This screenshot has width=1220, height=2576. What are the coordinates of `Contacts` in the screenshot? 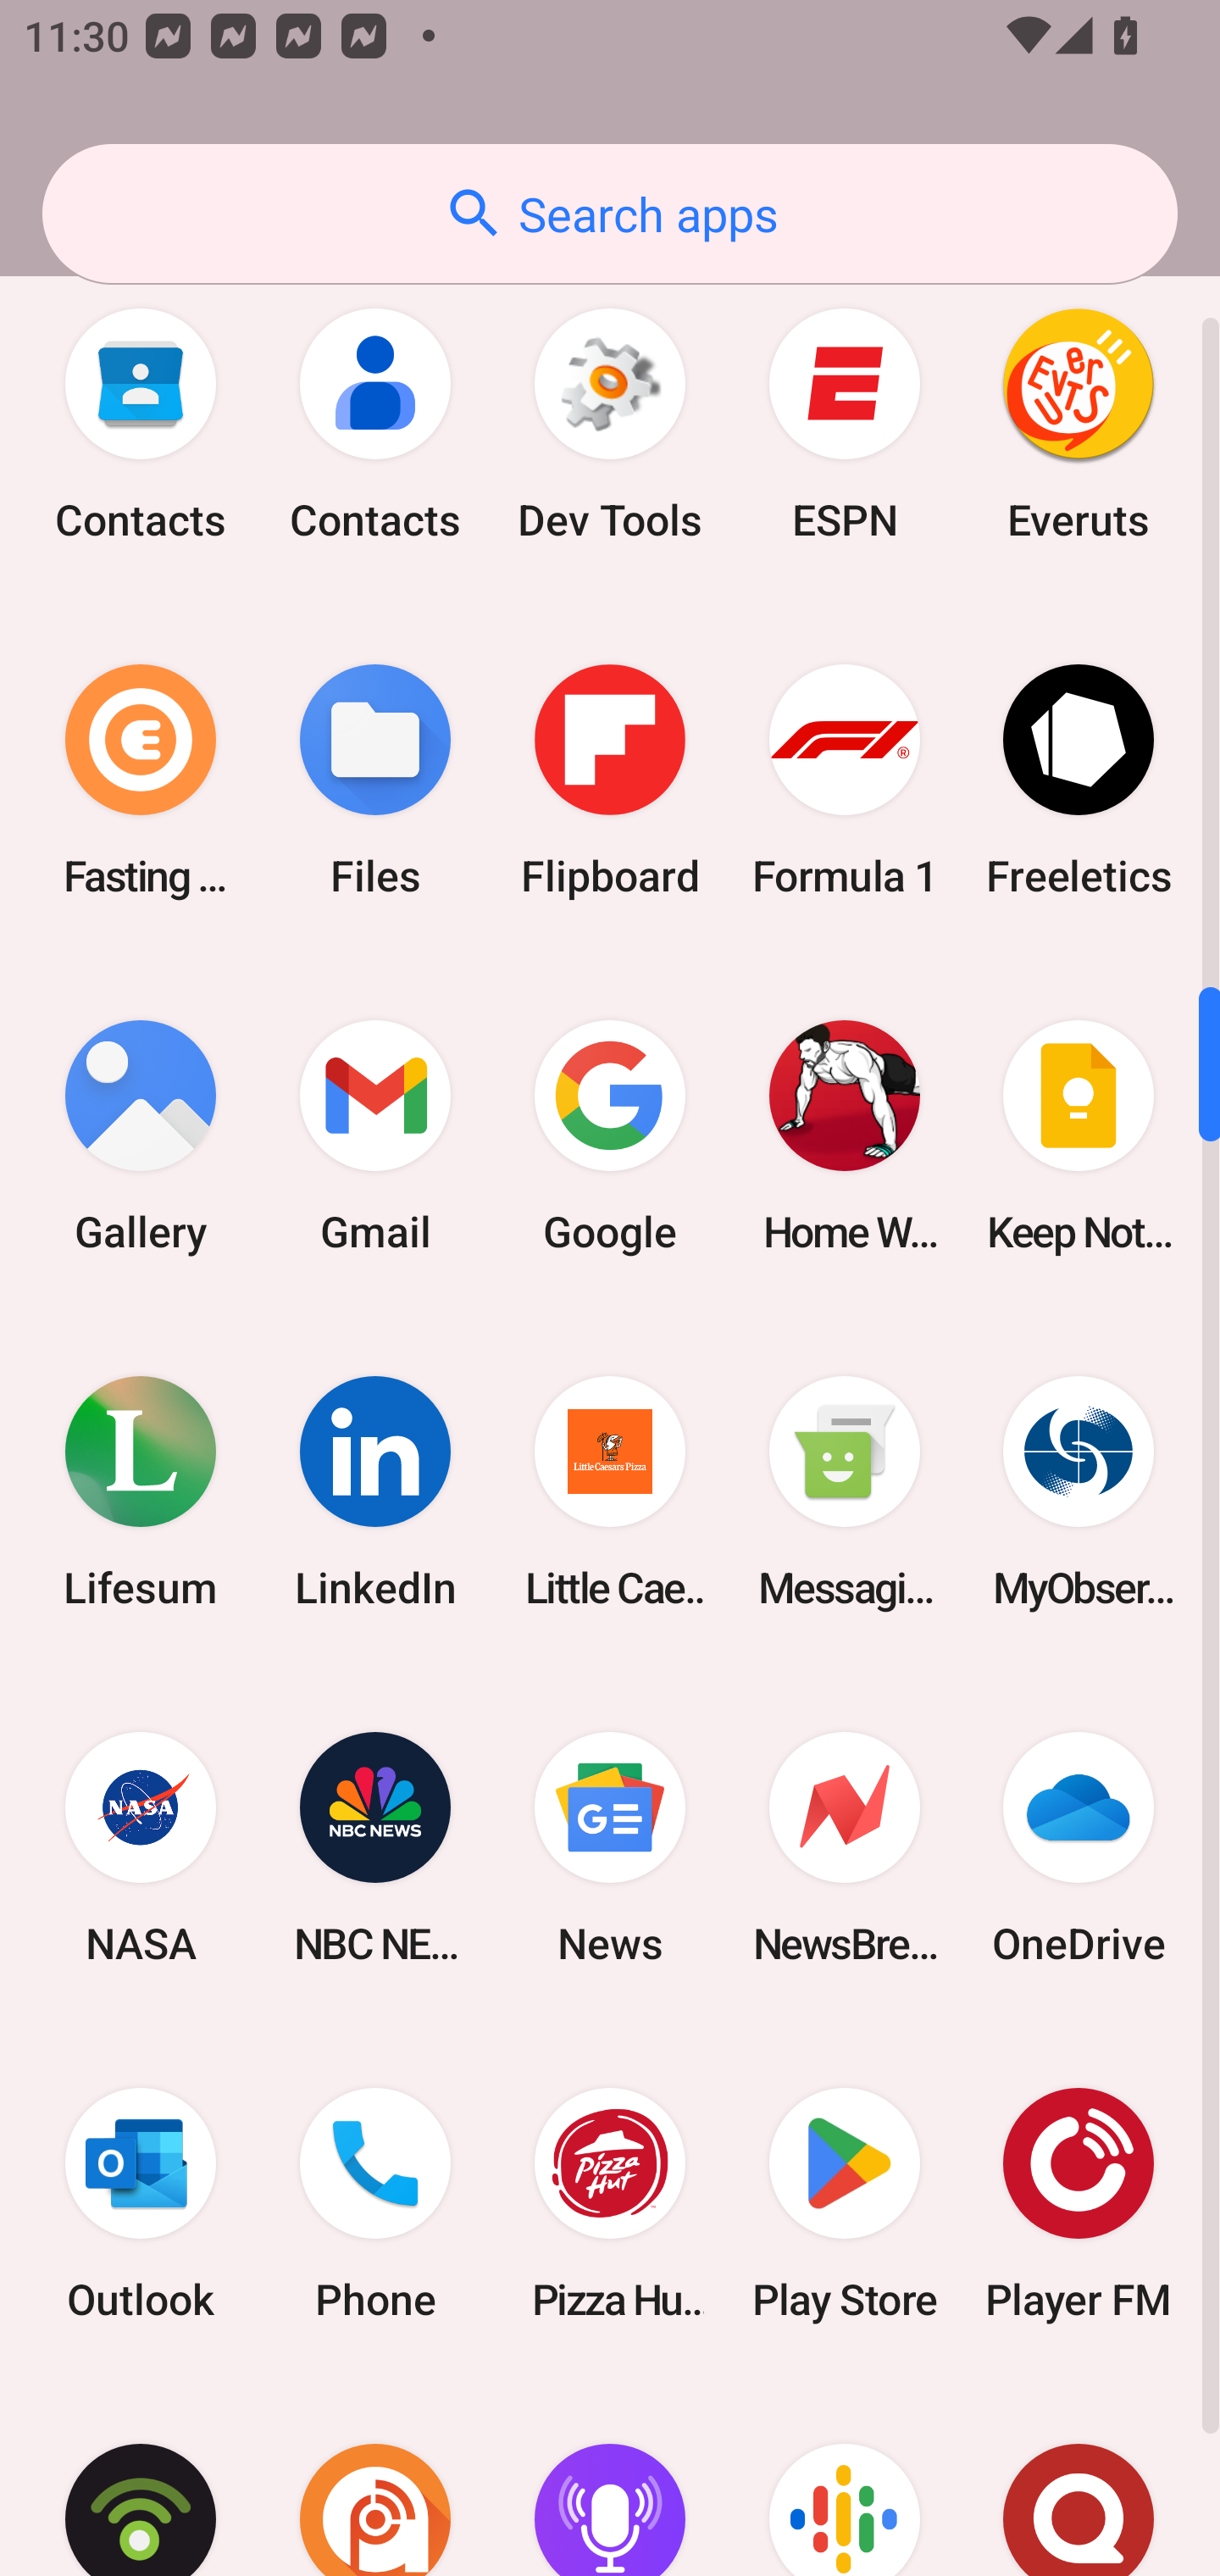 It's located at (141, 425).